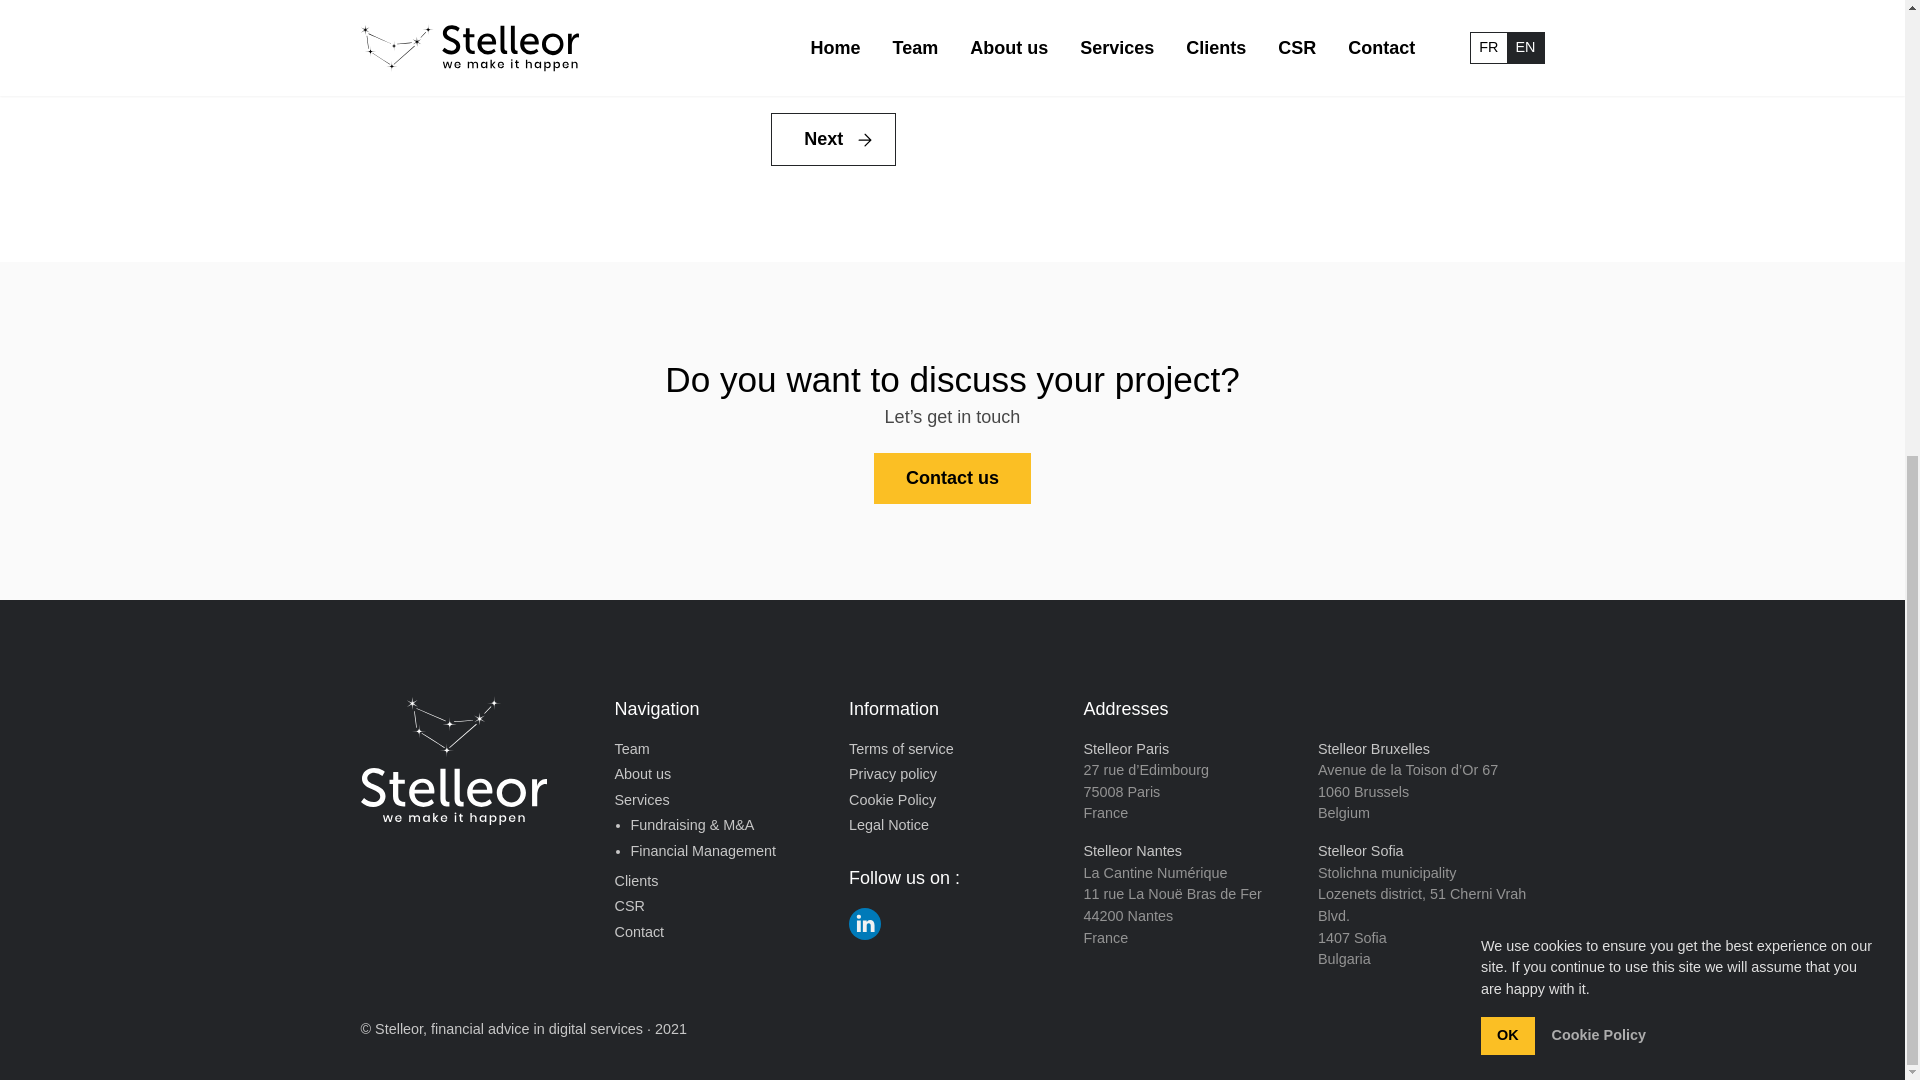  I want to click on Legal Notice, so click(888, 826).